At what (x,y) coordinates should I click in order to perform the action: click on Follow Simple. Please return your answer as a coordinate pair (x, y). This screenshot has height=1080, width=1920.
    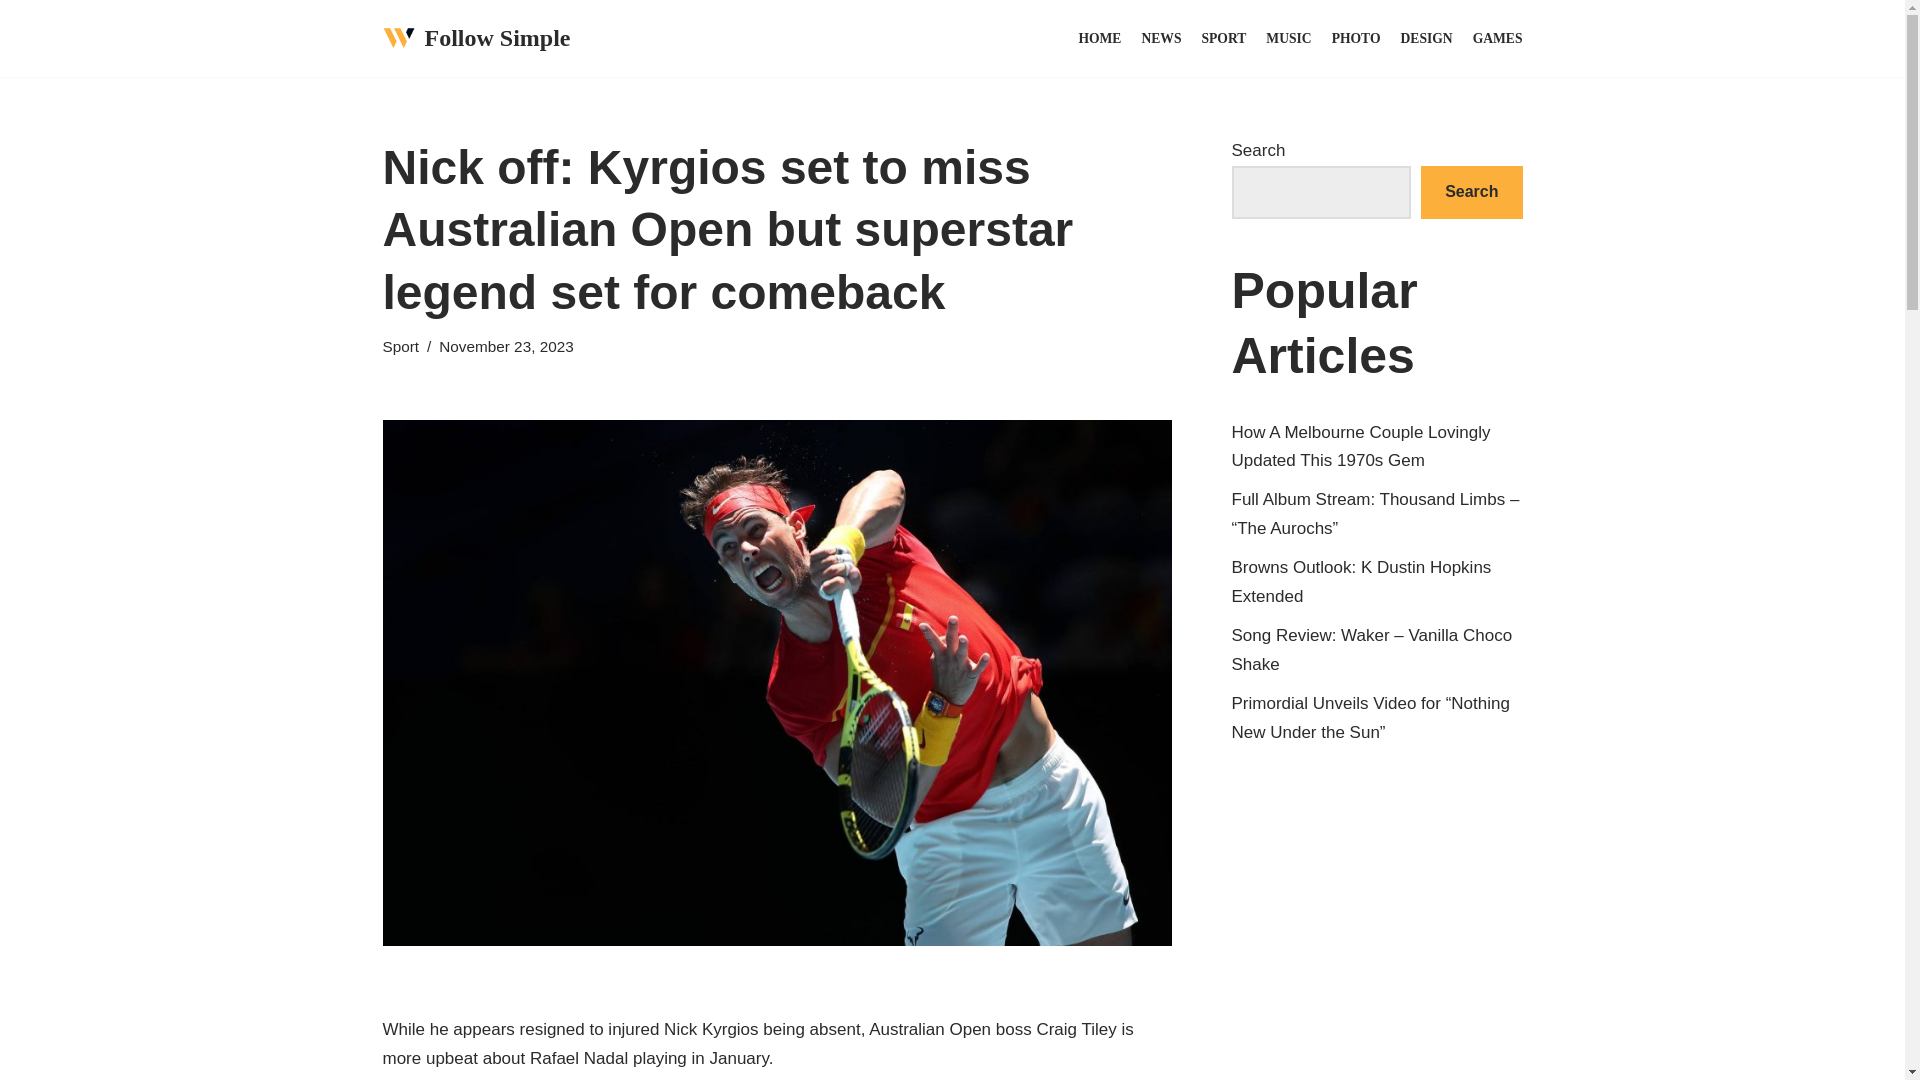
    Looking at the image, I should click on (476, 38).